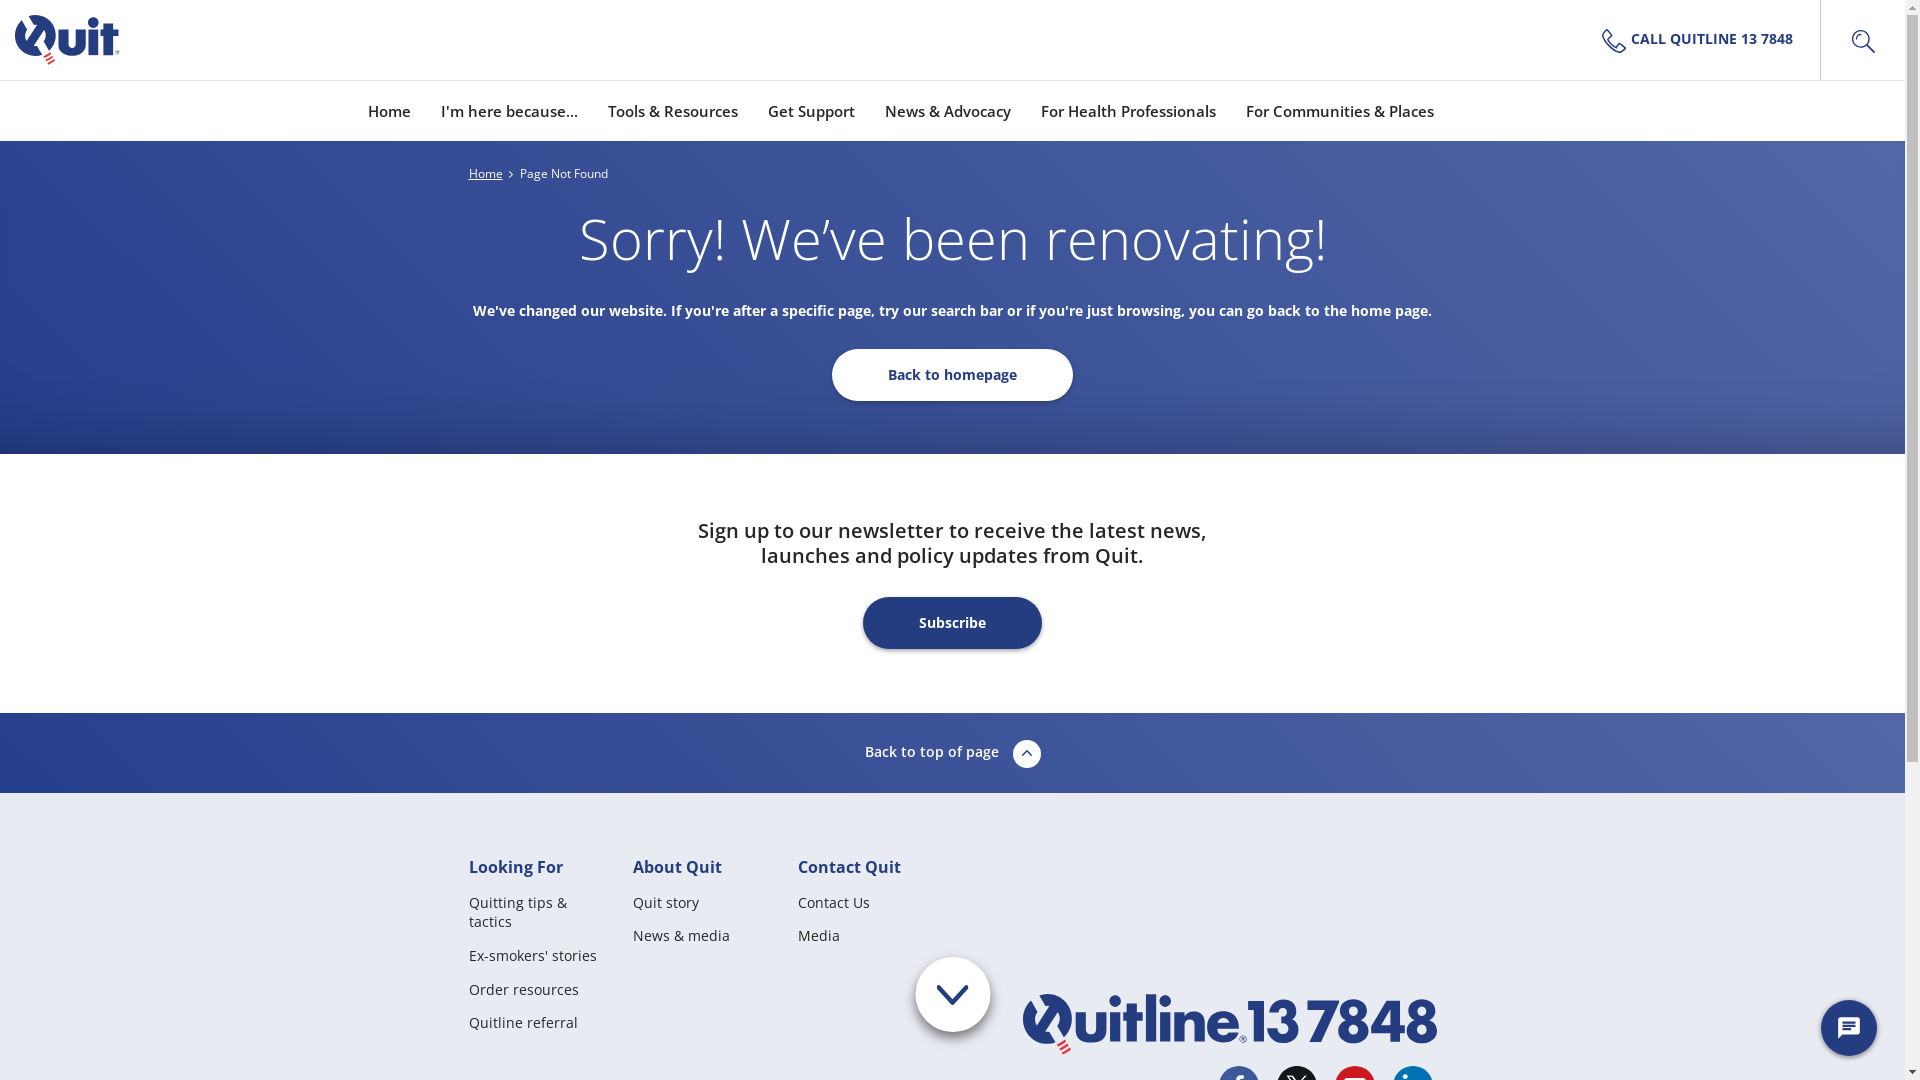 The image size is (1920, 1080). I want to click on News & Advocacy, so click(946, 110).